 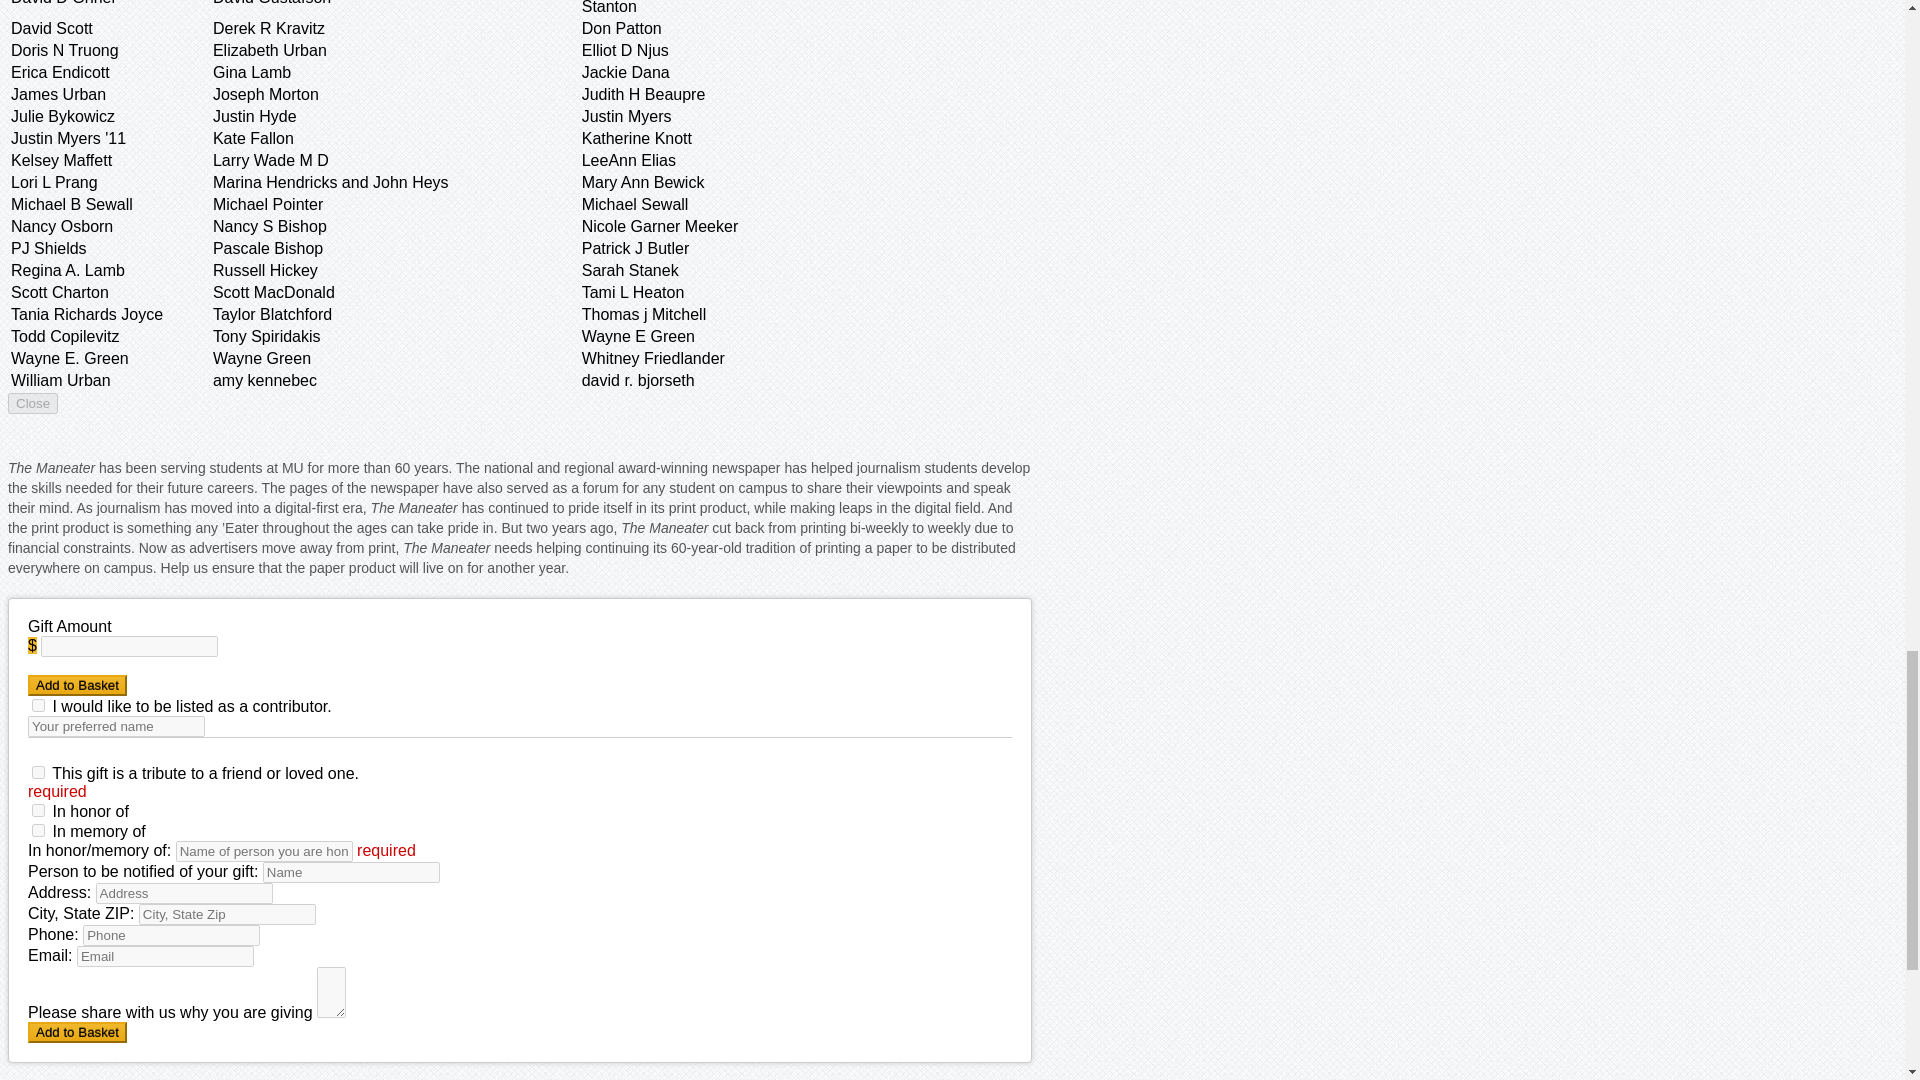 I want to click on on, so click(x=38, y=772).